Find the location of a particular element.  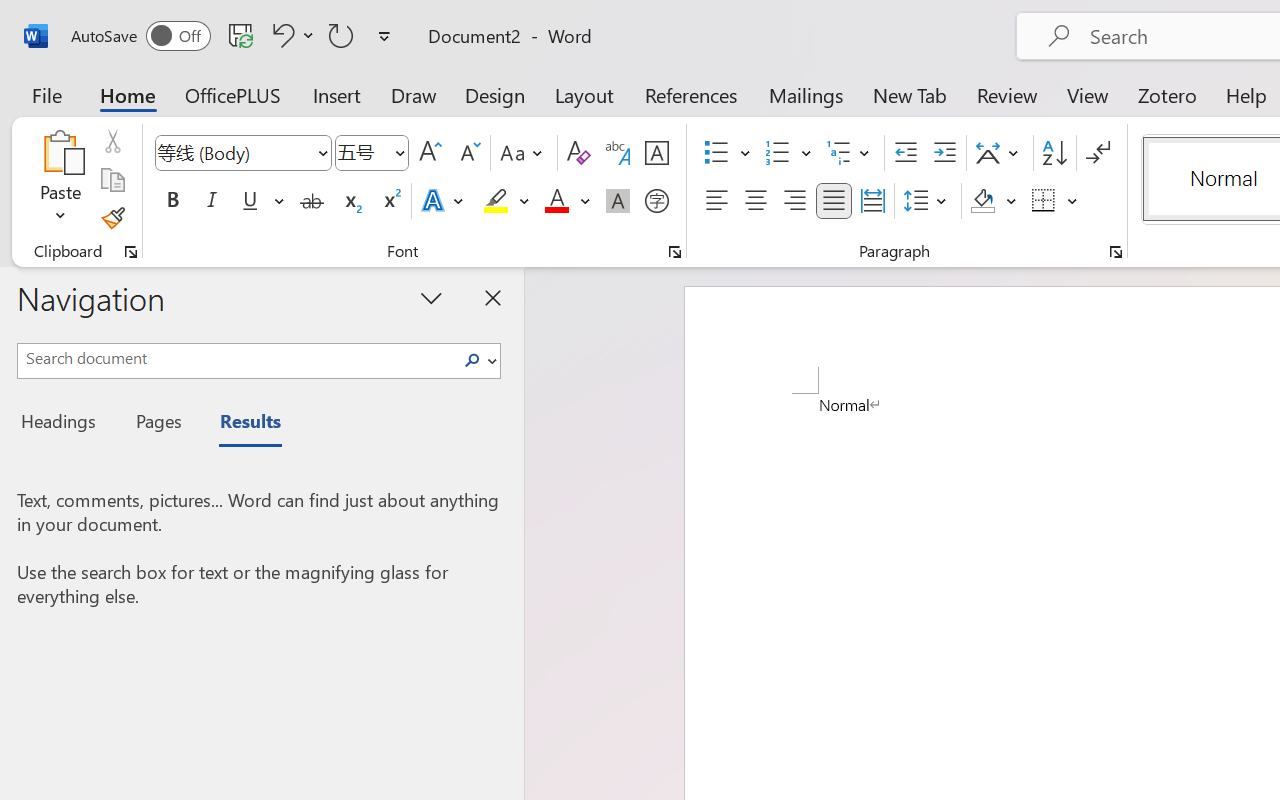

Shrink Font is located at coordinates (468, 153).